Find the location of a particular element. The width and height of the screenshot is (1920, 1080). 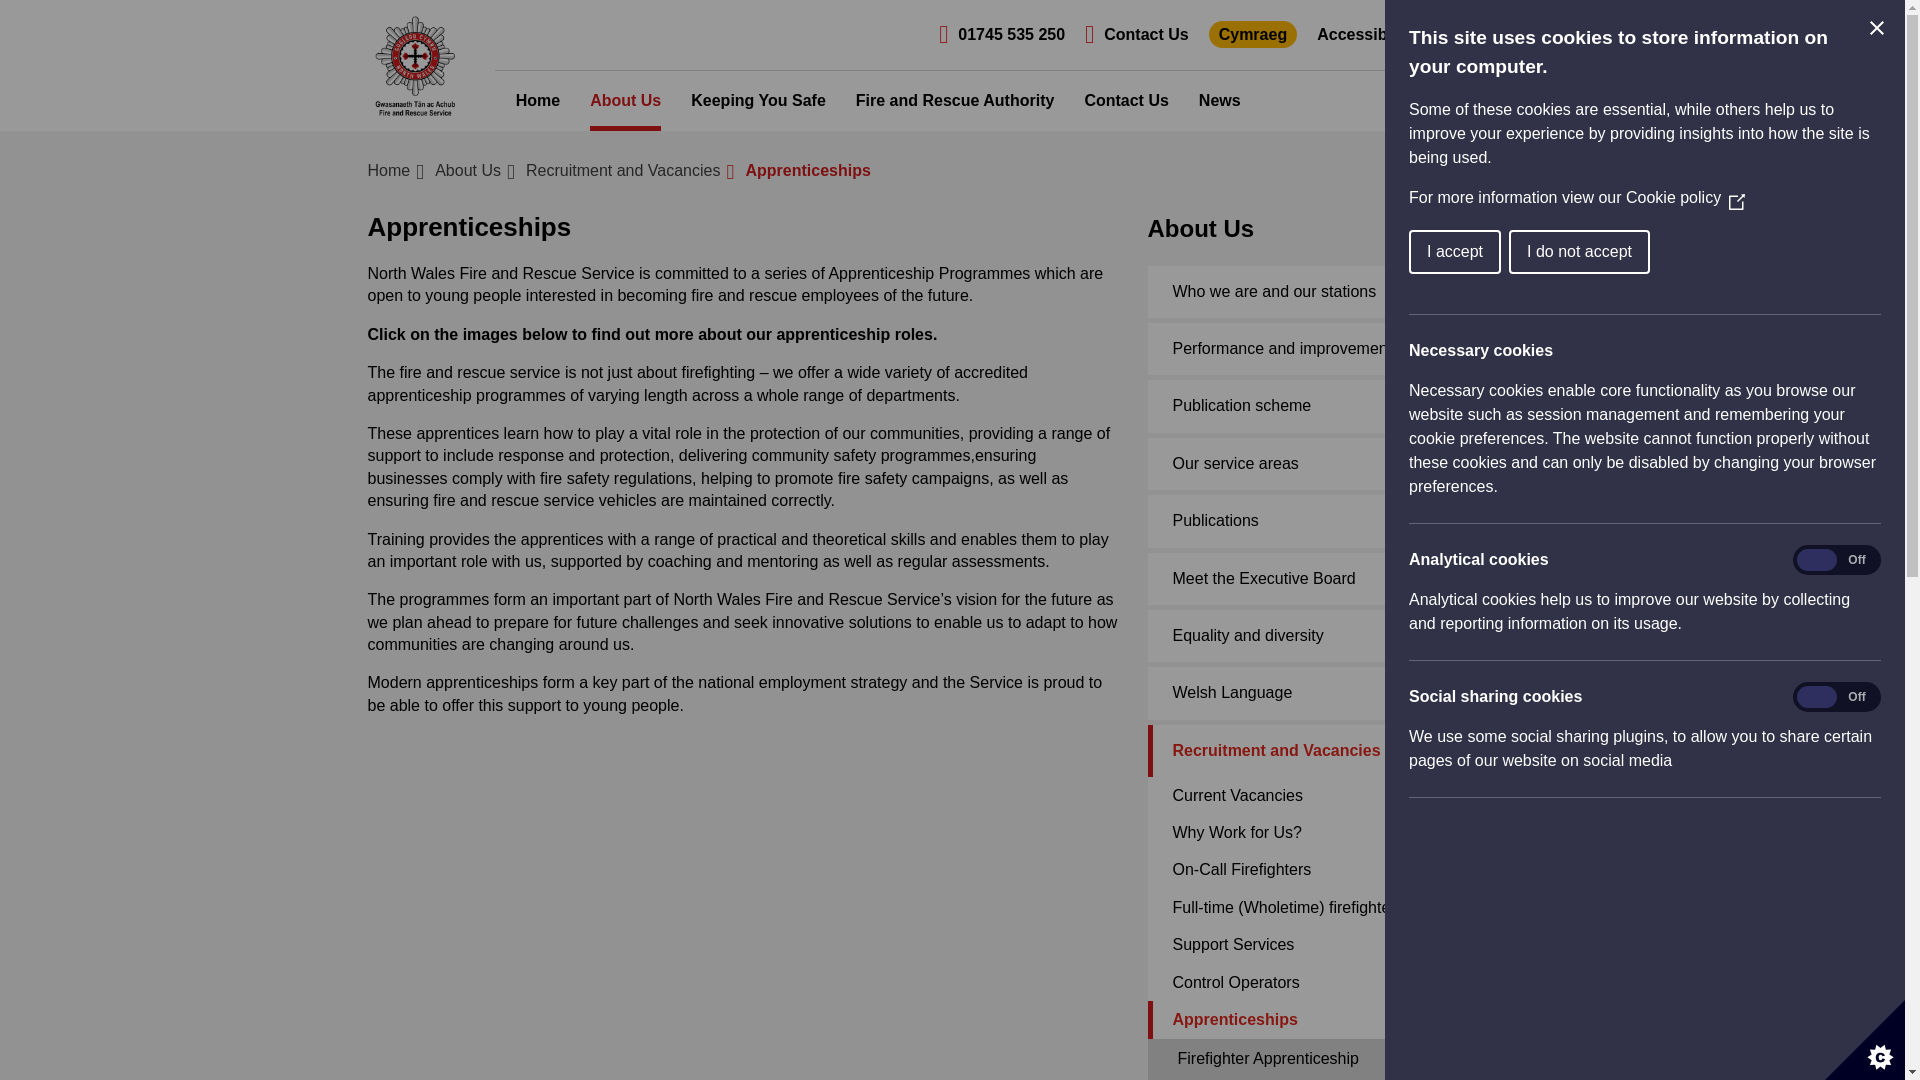

I do not accept is located at coordinates (1763, 252).